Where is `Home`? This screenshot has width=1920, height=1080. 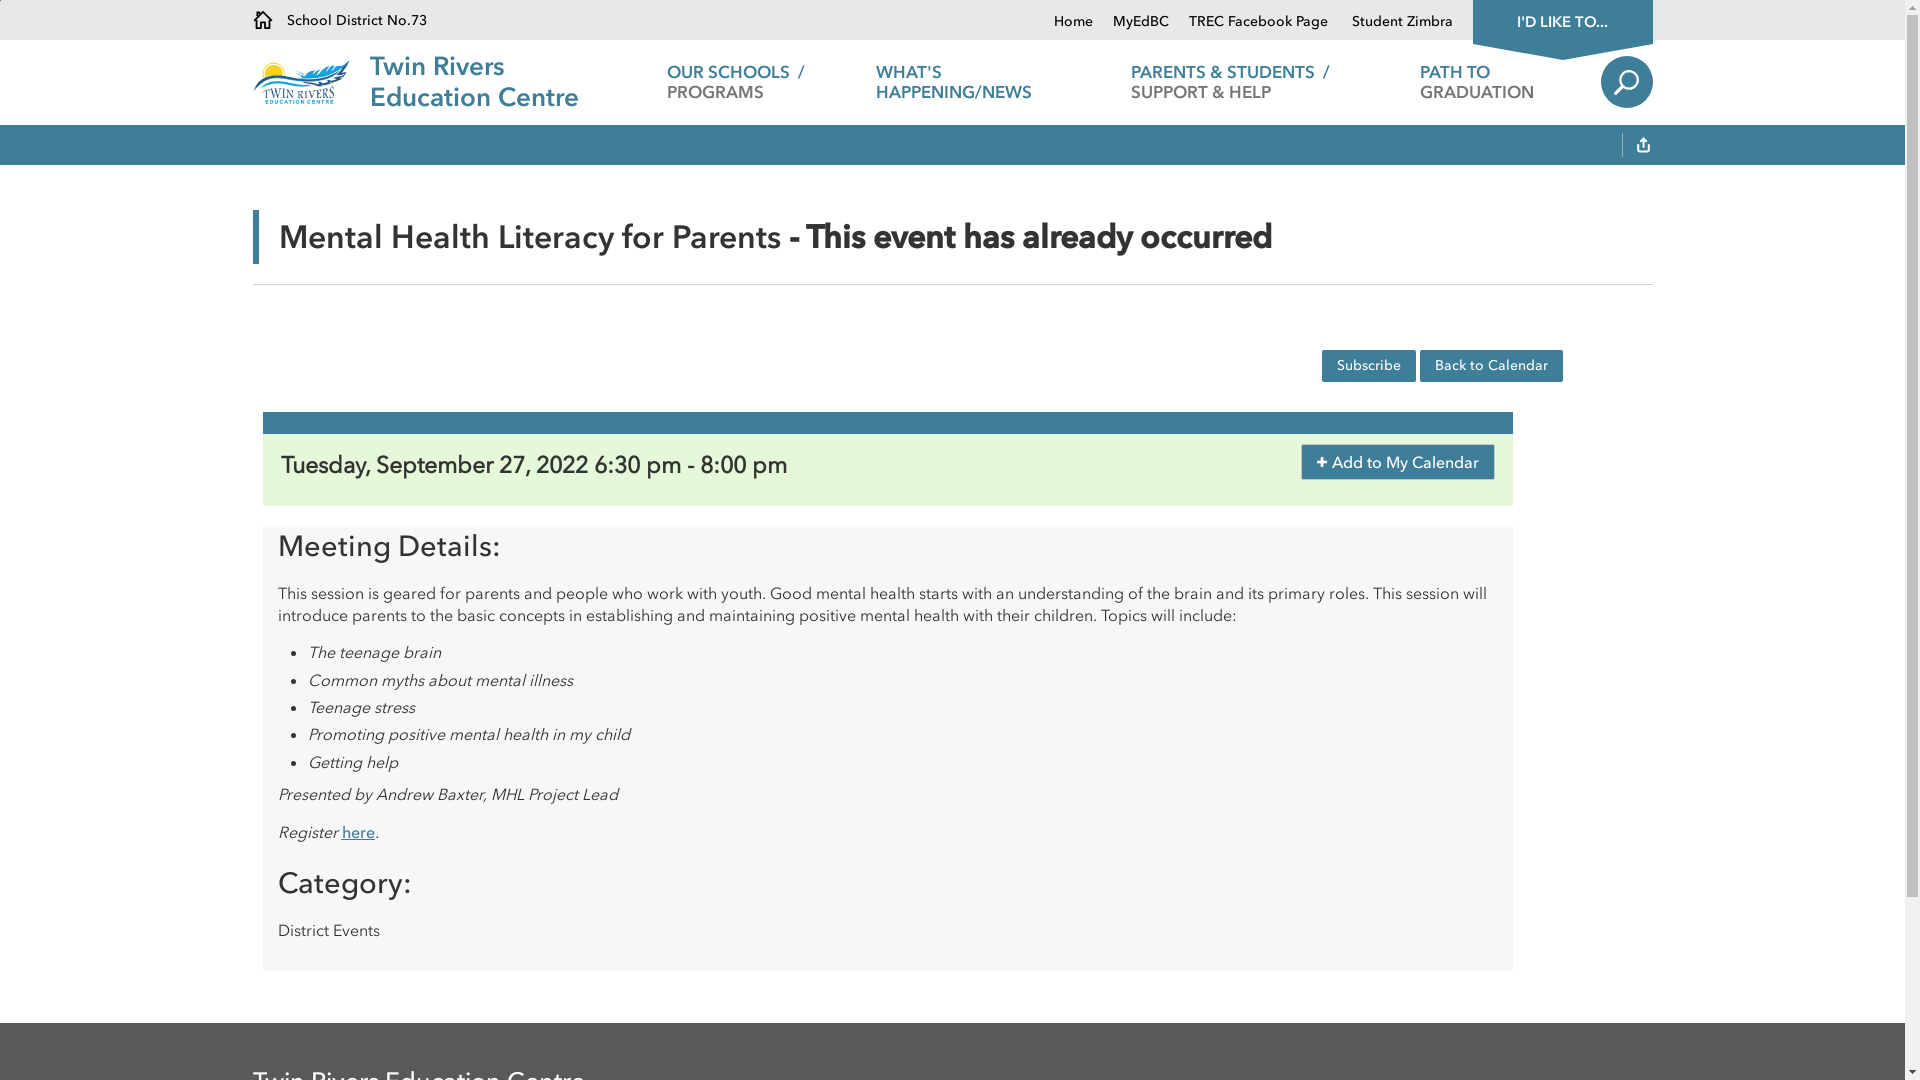 Home is located at coordinates (1074, 22).